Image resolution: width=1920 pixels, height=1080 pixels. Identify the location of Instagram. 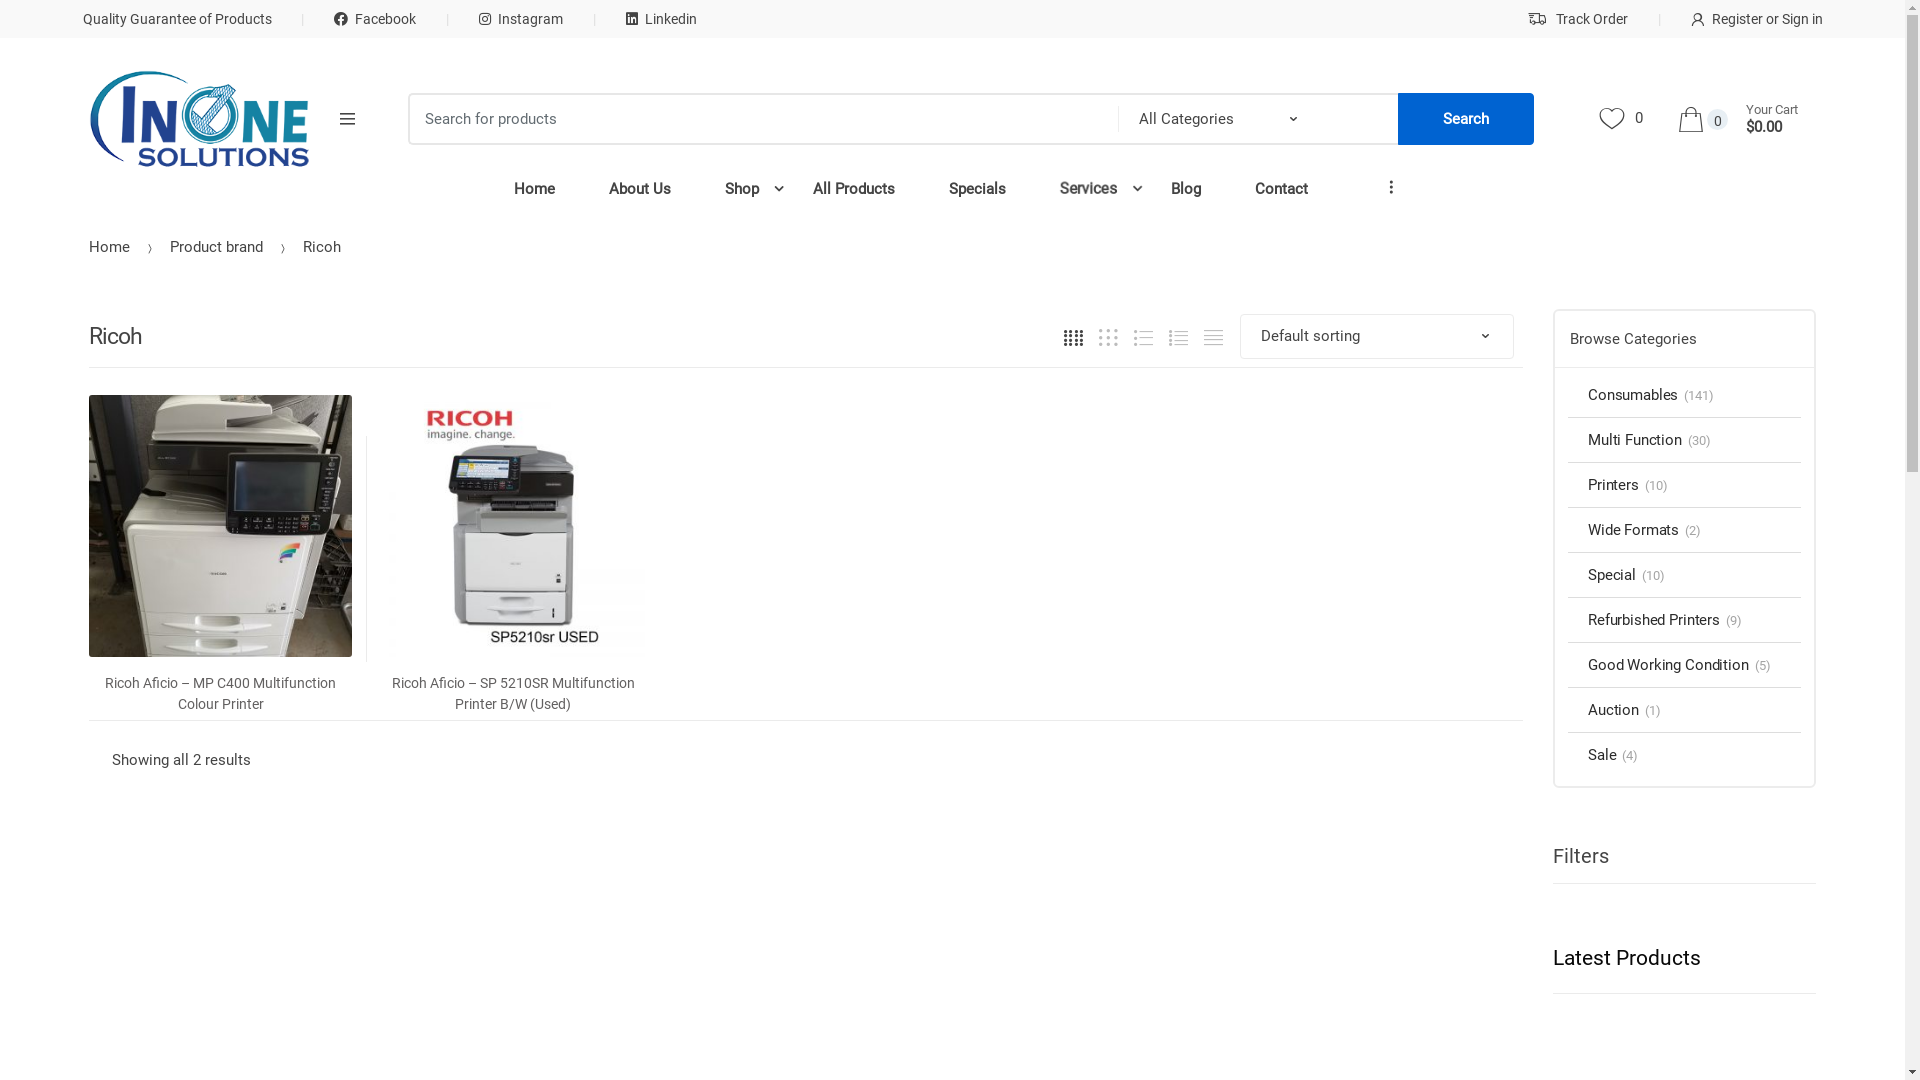
(490, 19).